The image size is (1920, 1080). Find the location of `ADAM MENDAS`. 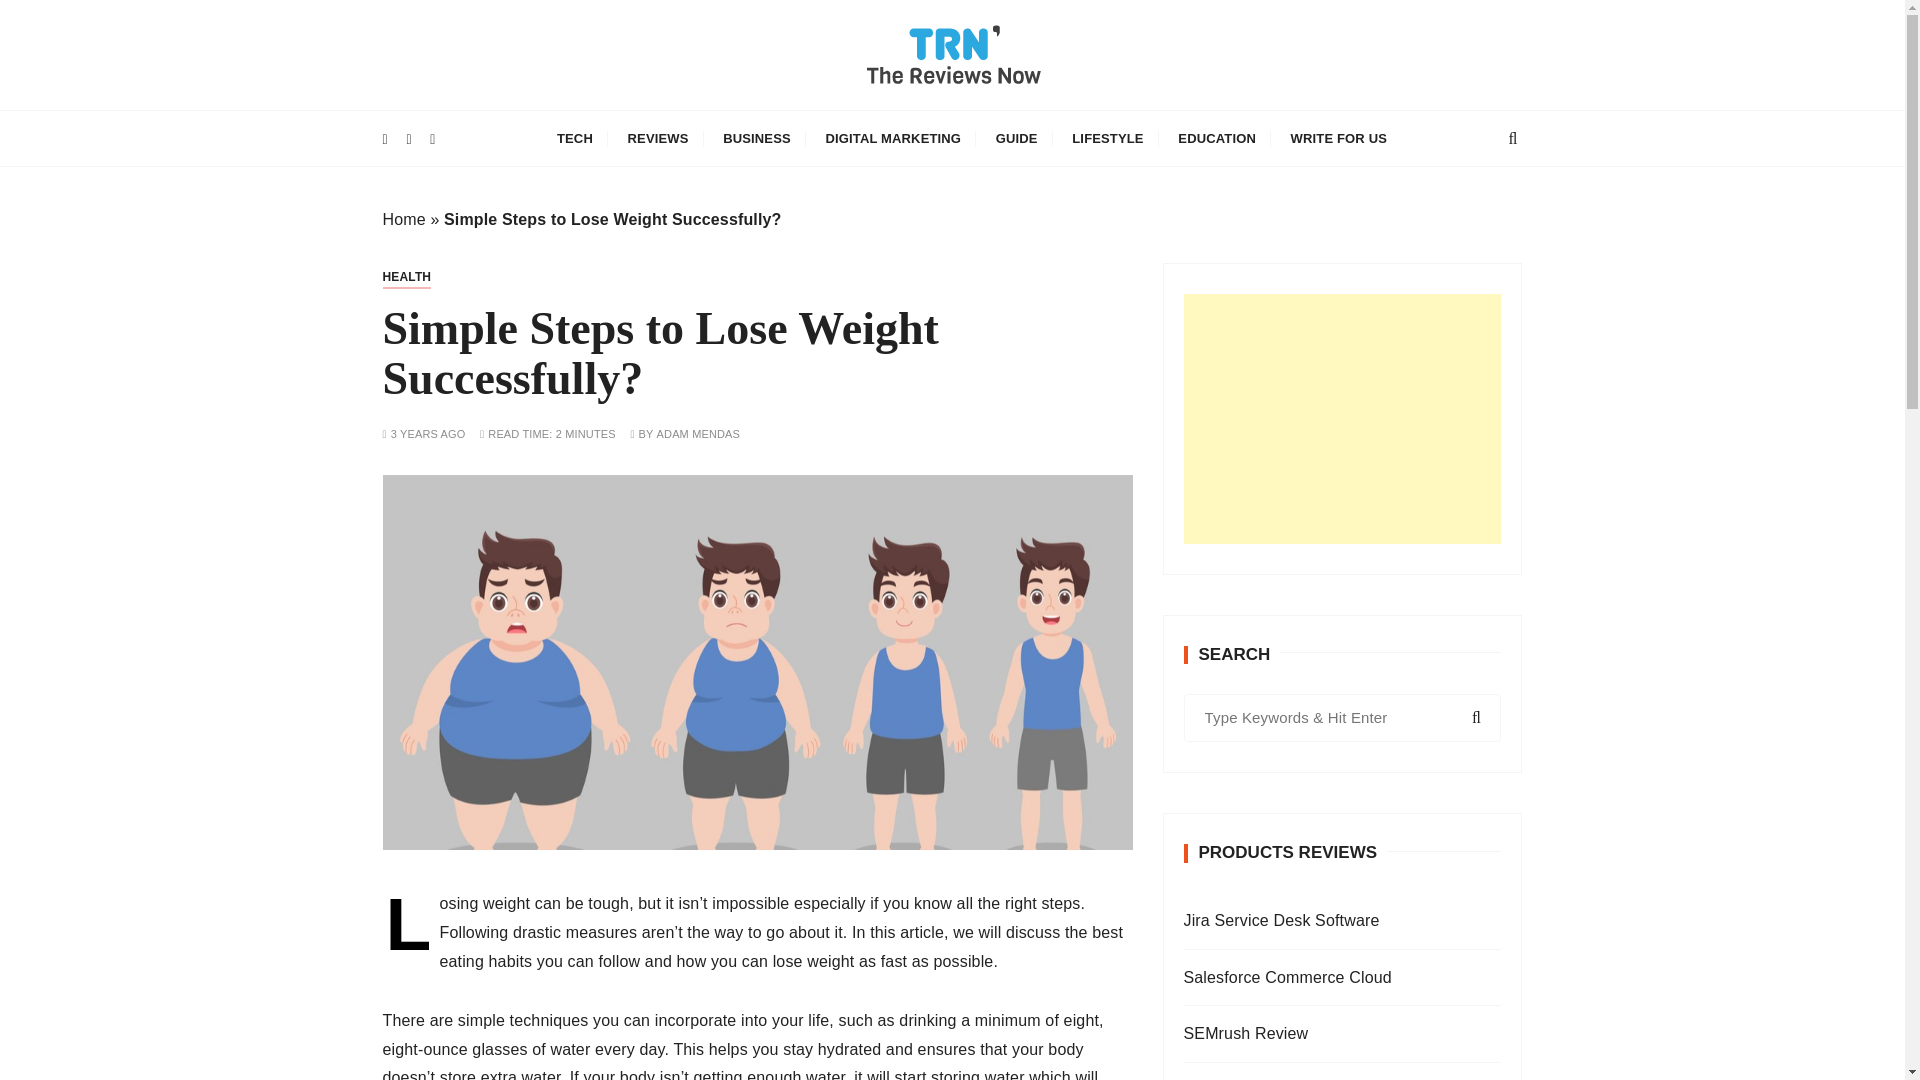

ADAM MENDAS is located at coordinates (698, 434).